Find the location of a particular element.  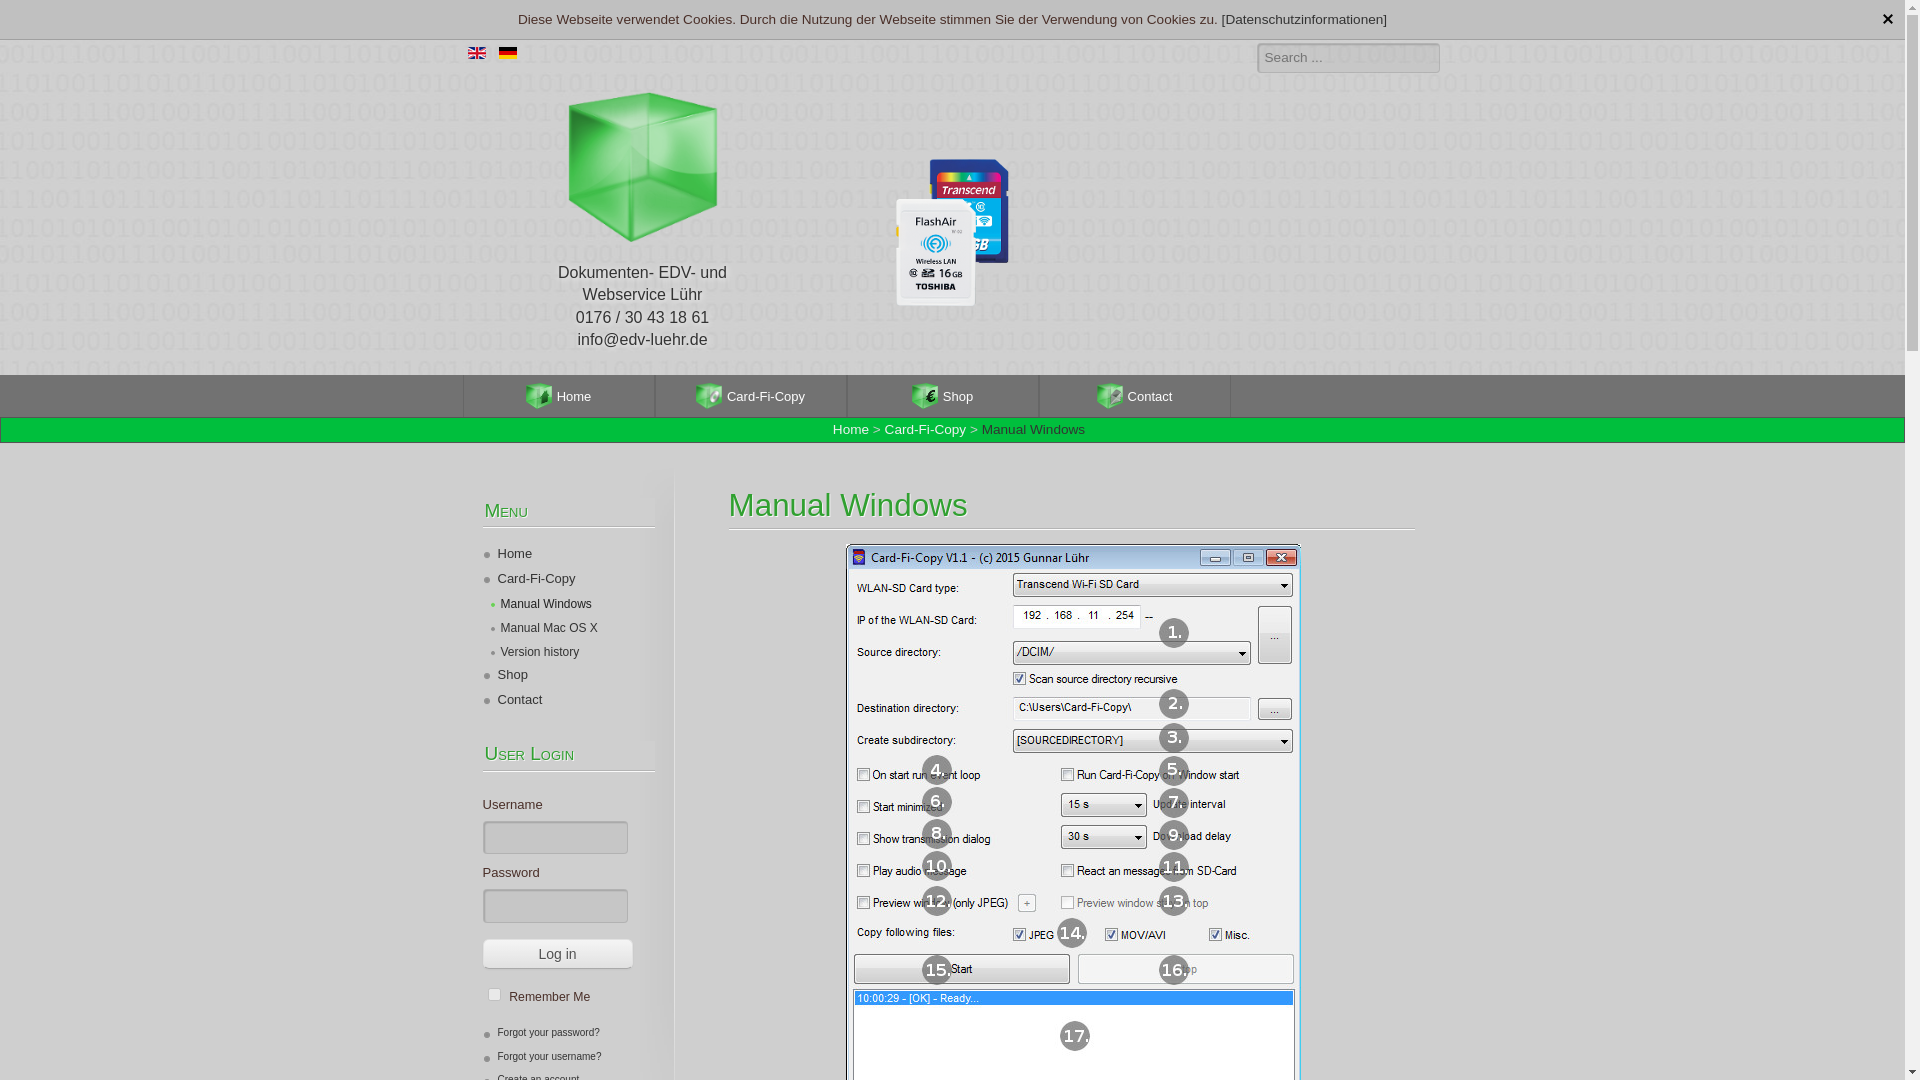

Shop is located at coordinates (942, 395).